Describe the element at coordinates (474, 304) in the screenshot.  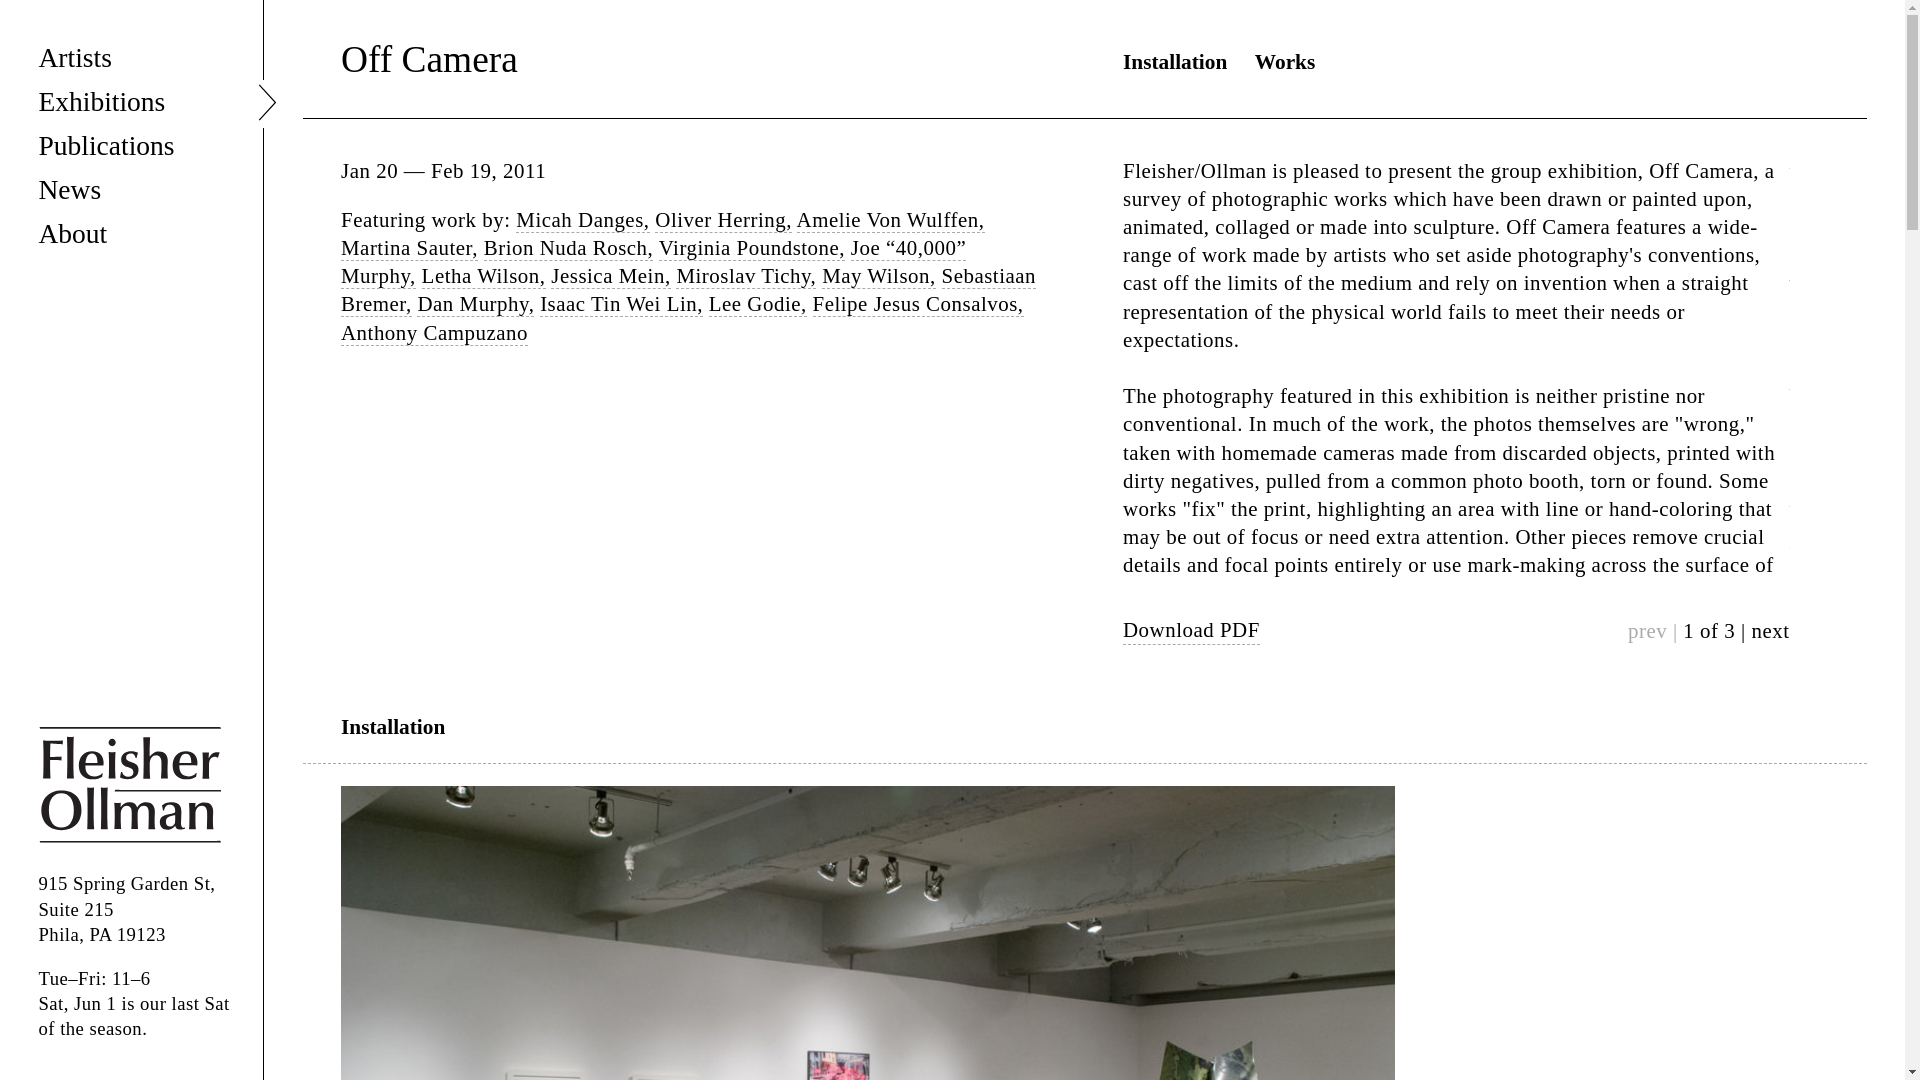
I see `Dan Murphy,` at that location.